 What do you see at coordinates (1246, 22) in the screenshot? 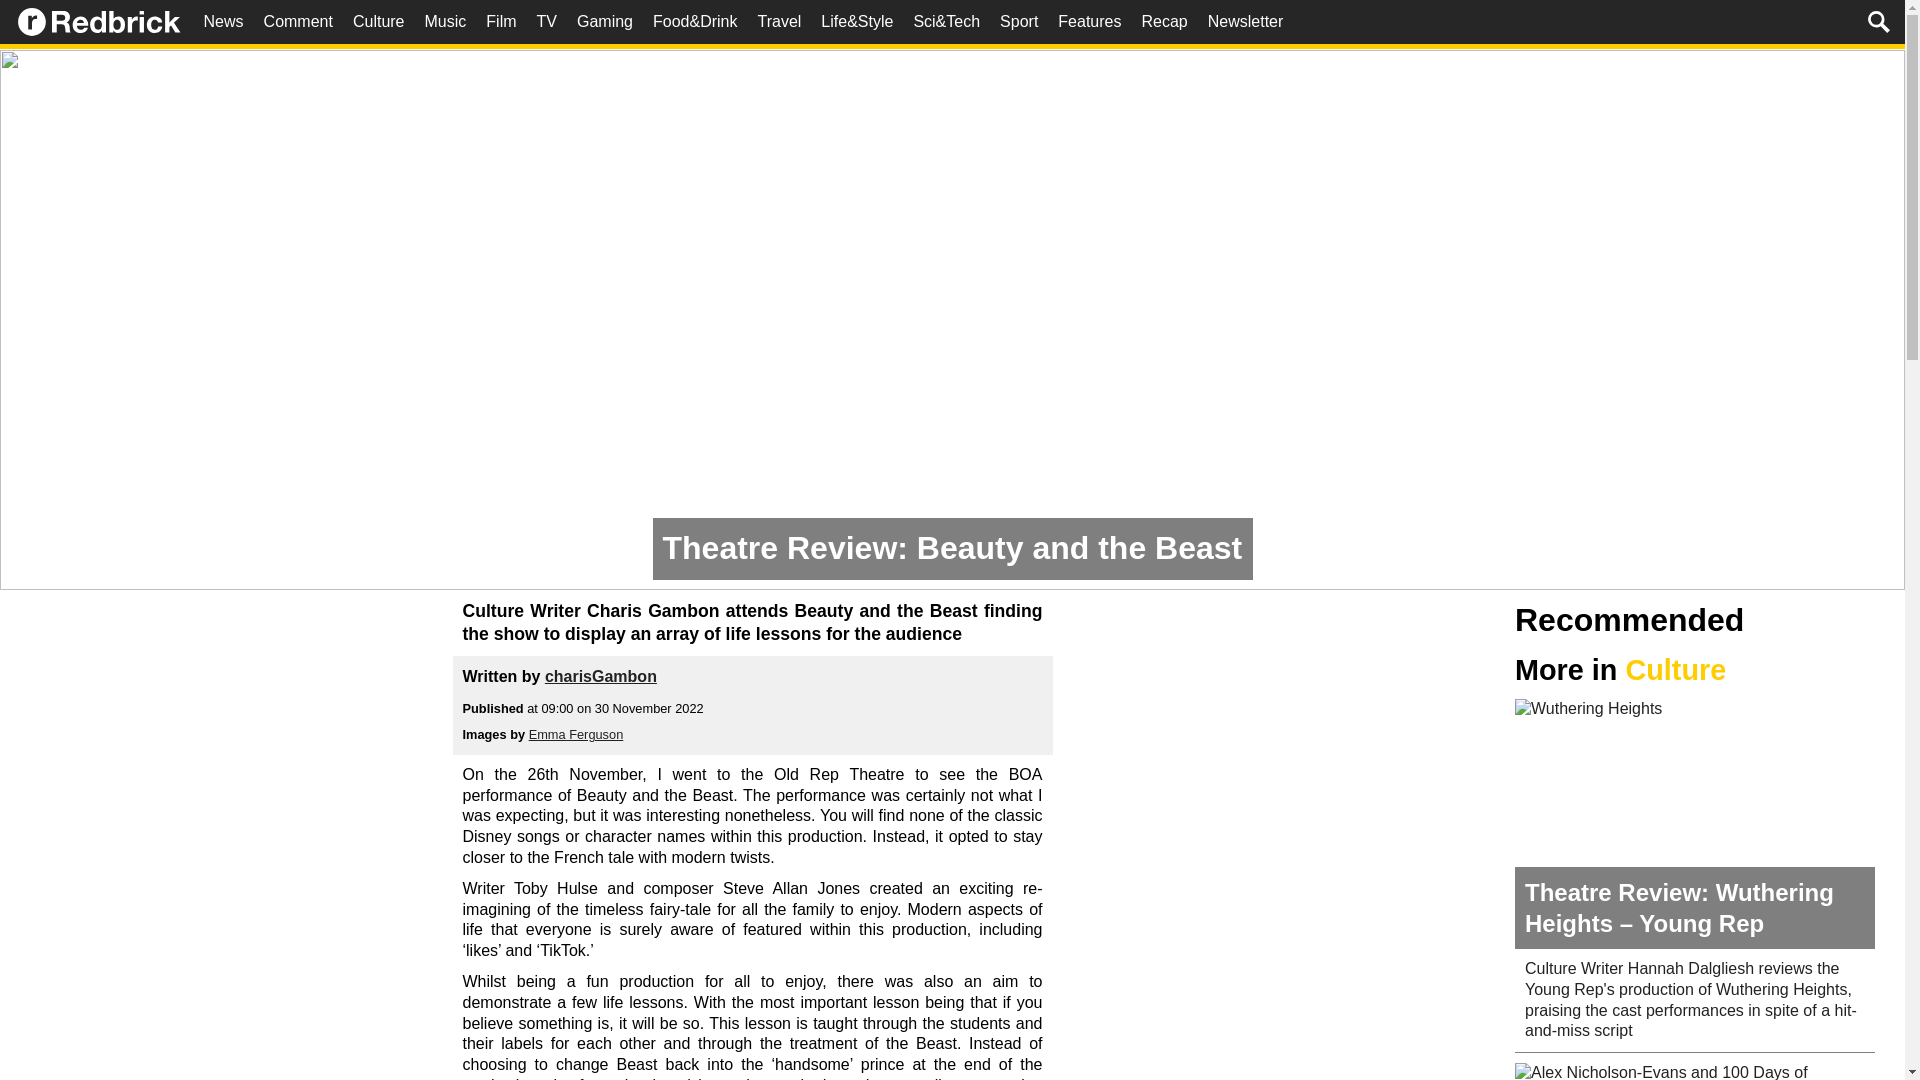
I see `Newsletter` at bounding box center [1246, 22].